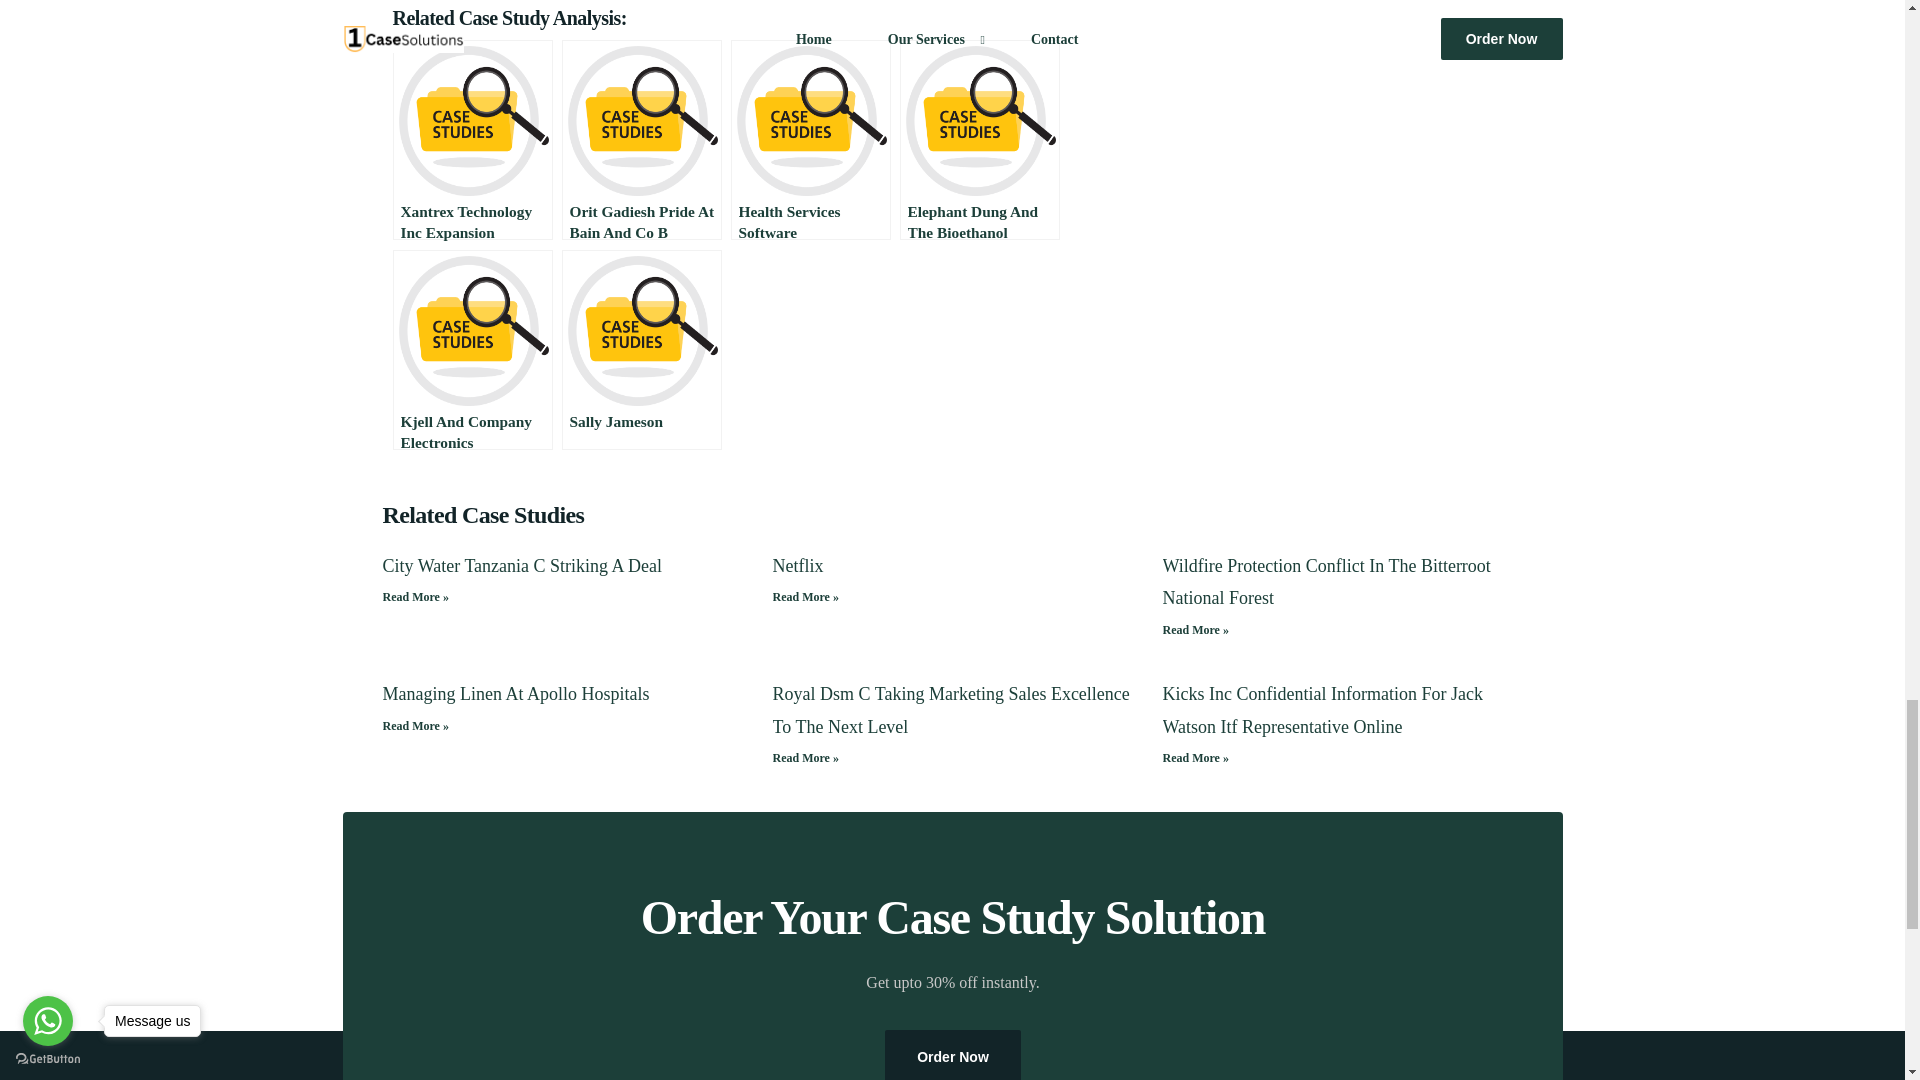  I want to click on City Water Tanzania C Striking A Deal, so click(522, 566).